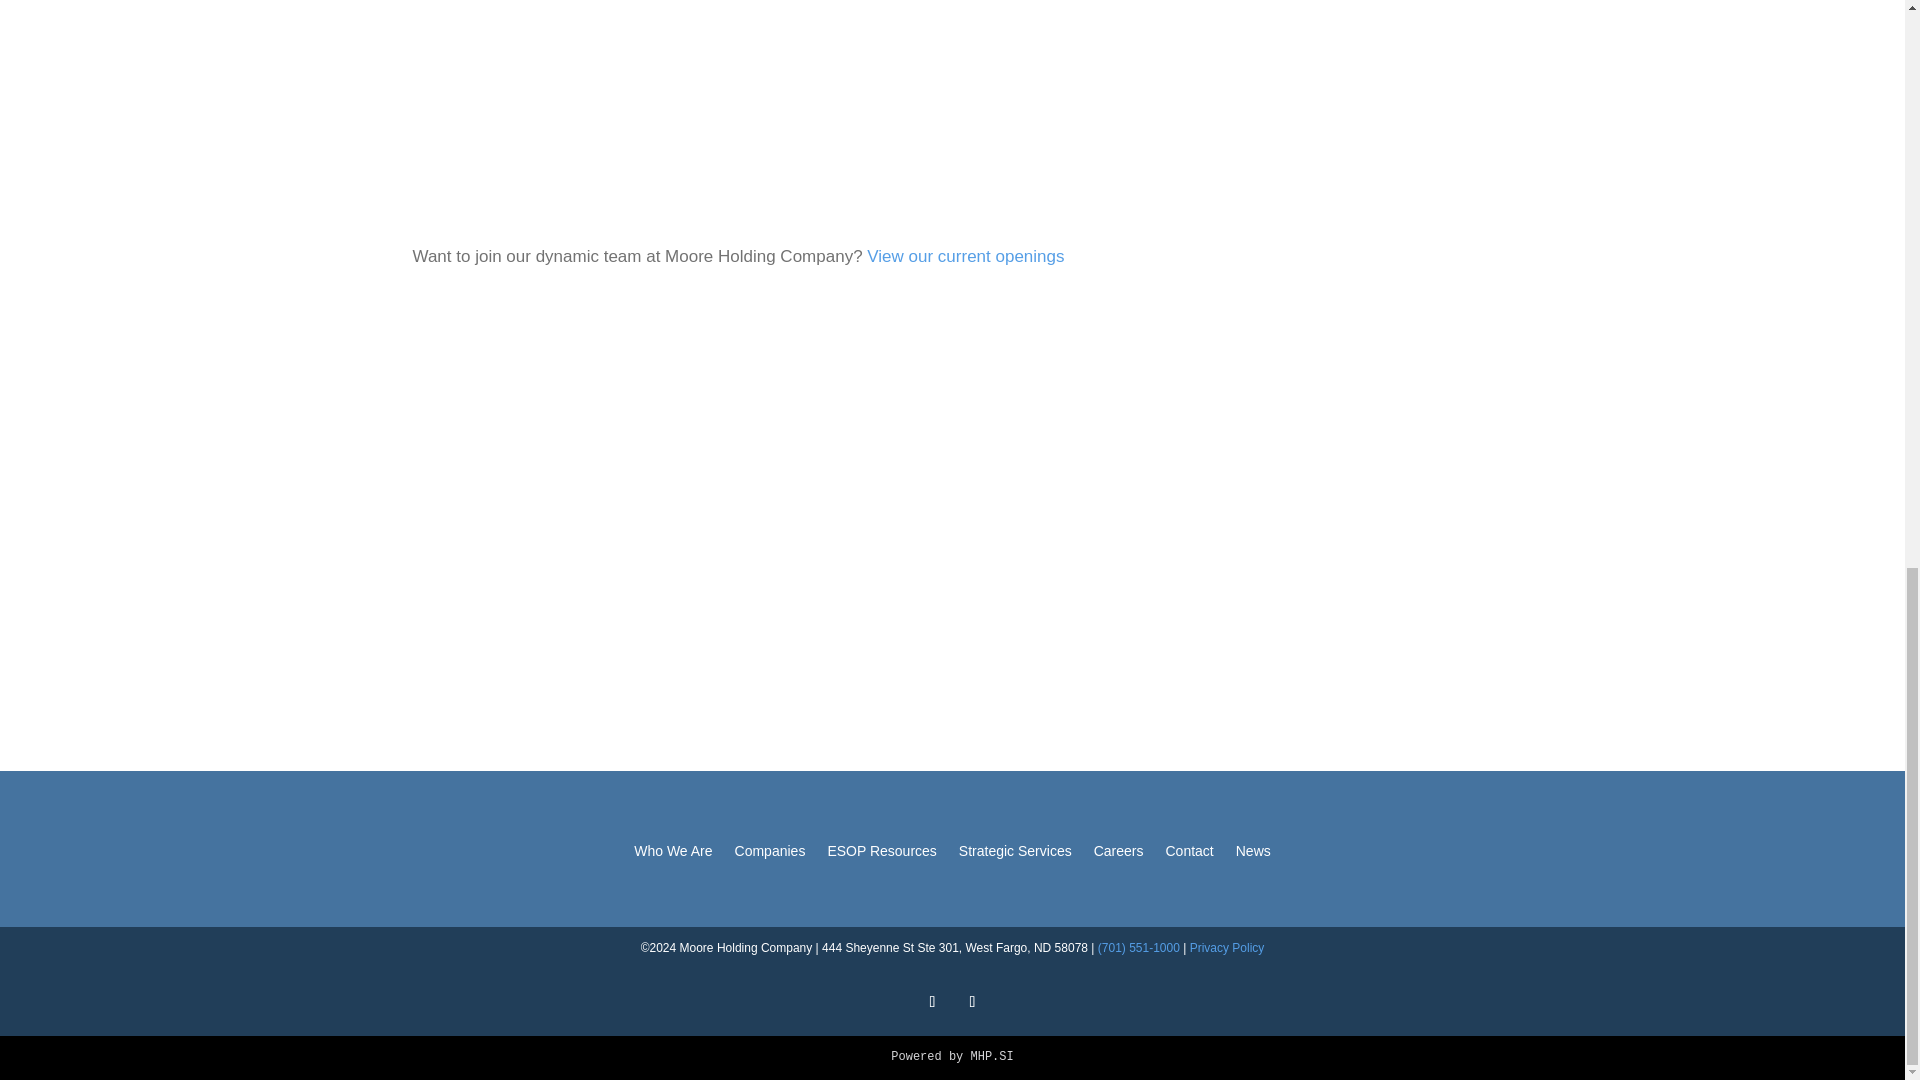  What do you see at coordinates (972, 1002) in the screenshot?
I see `Follow on LinkedIn` at bounding box center [972, 1002].